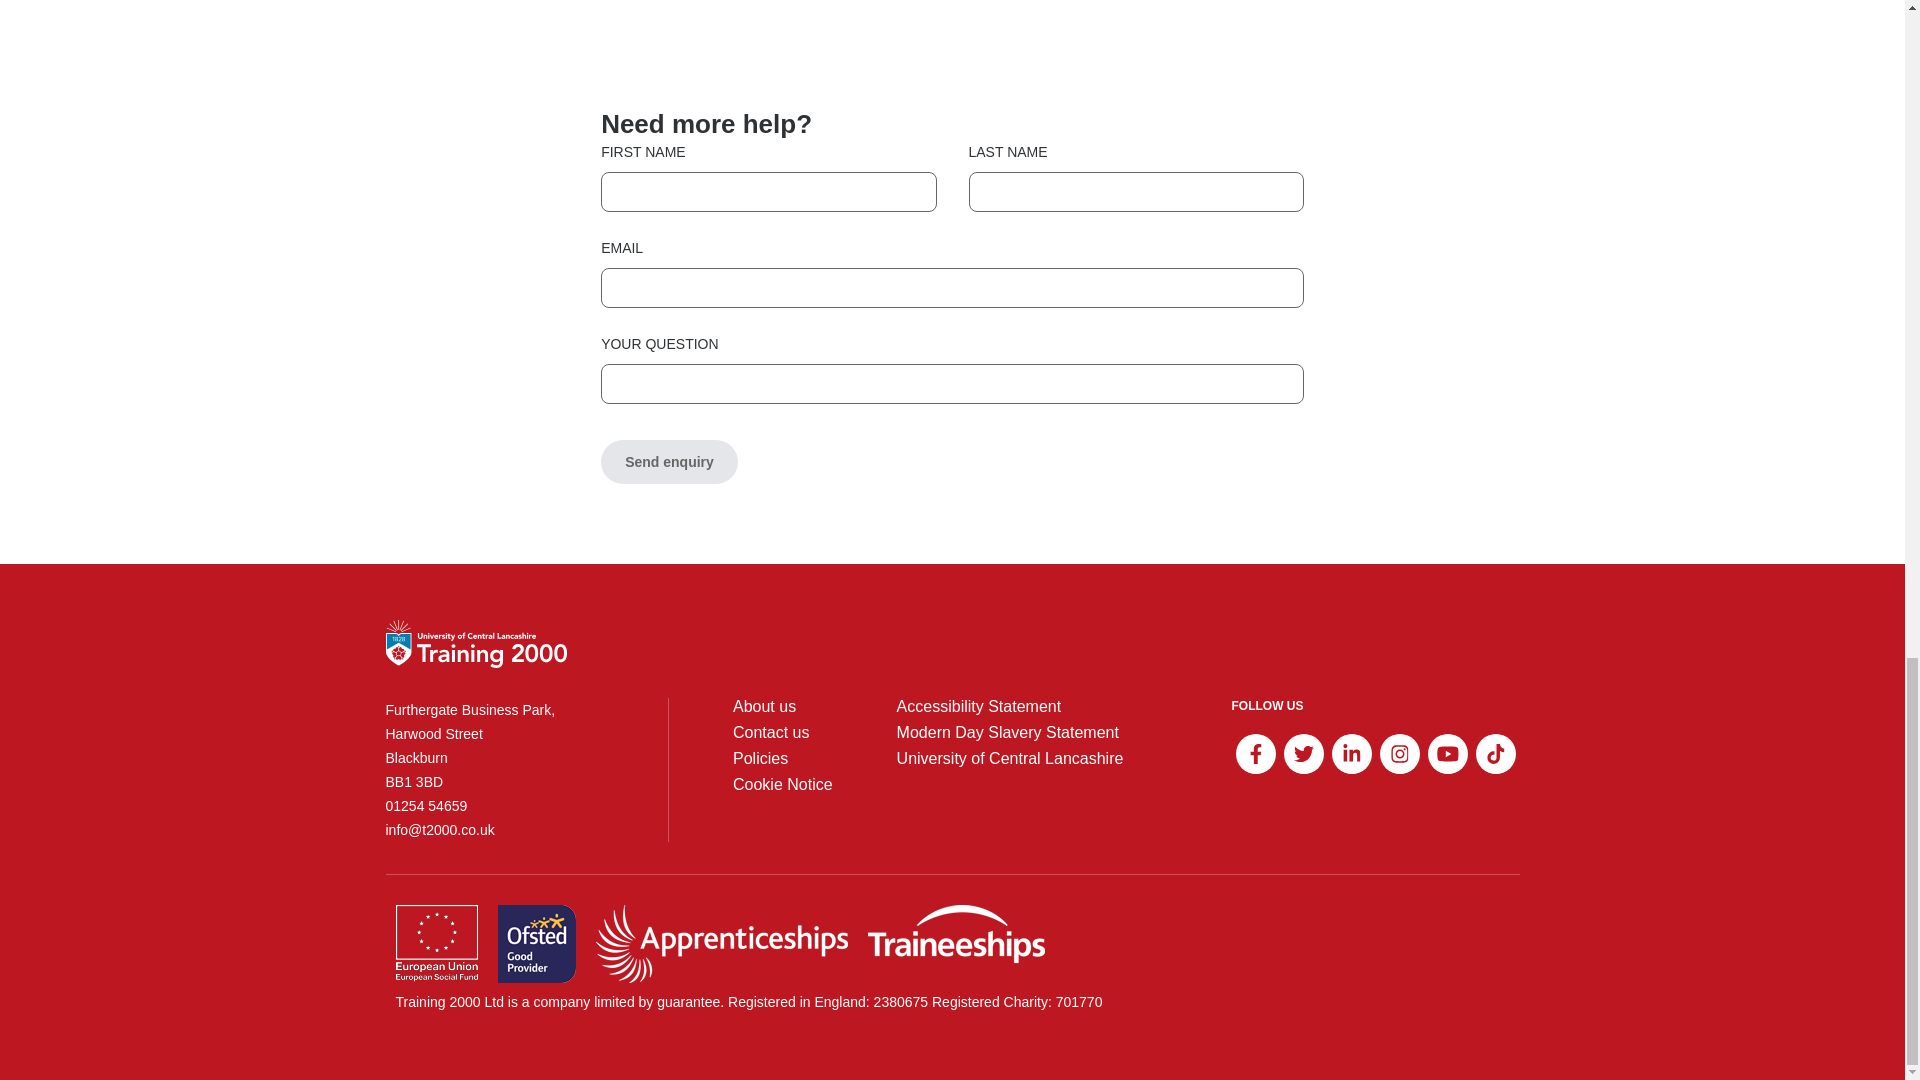 This screenshot has height=1080, width=1920. I want to click on Accessibility Statement, so click(978, 706).